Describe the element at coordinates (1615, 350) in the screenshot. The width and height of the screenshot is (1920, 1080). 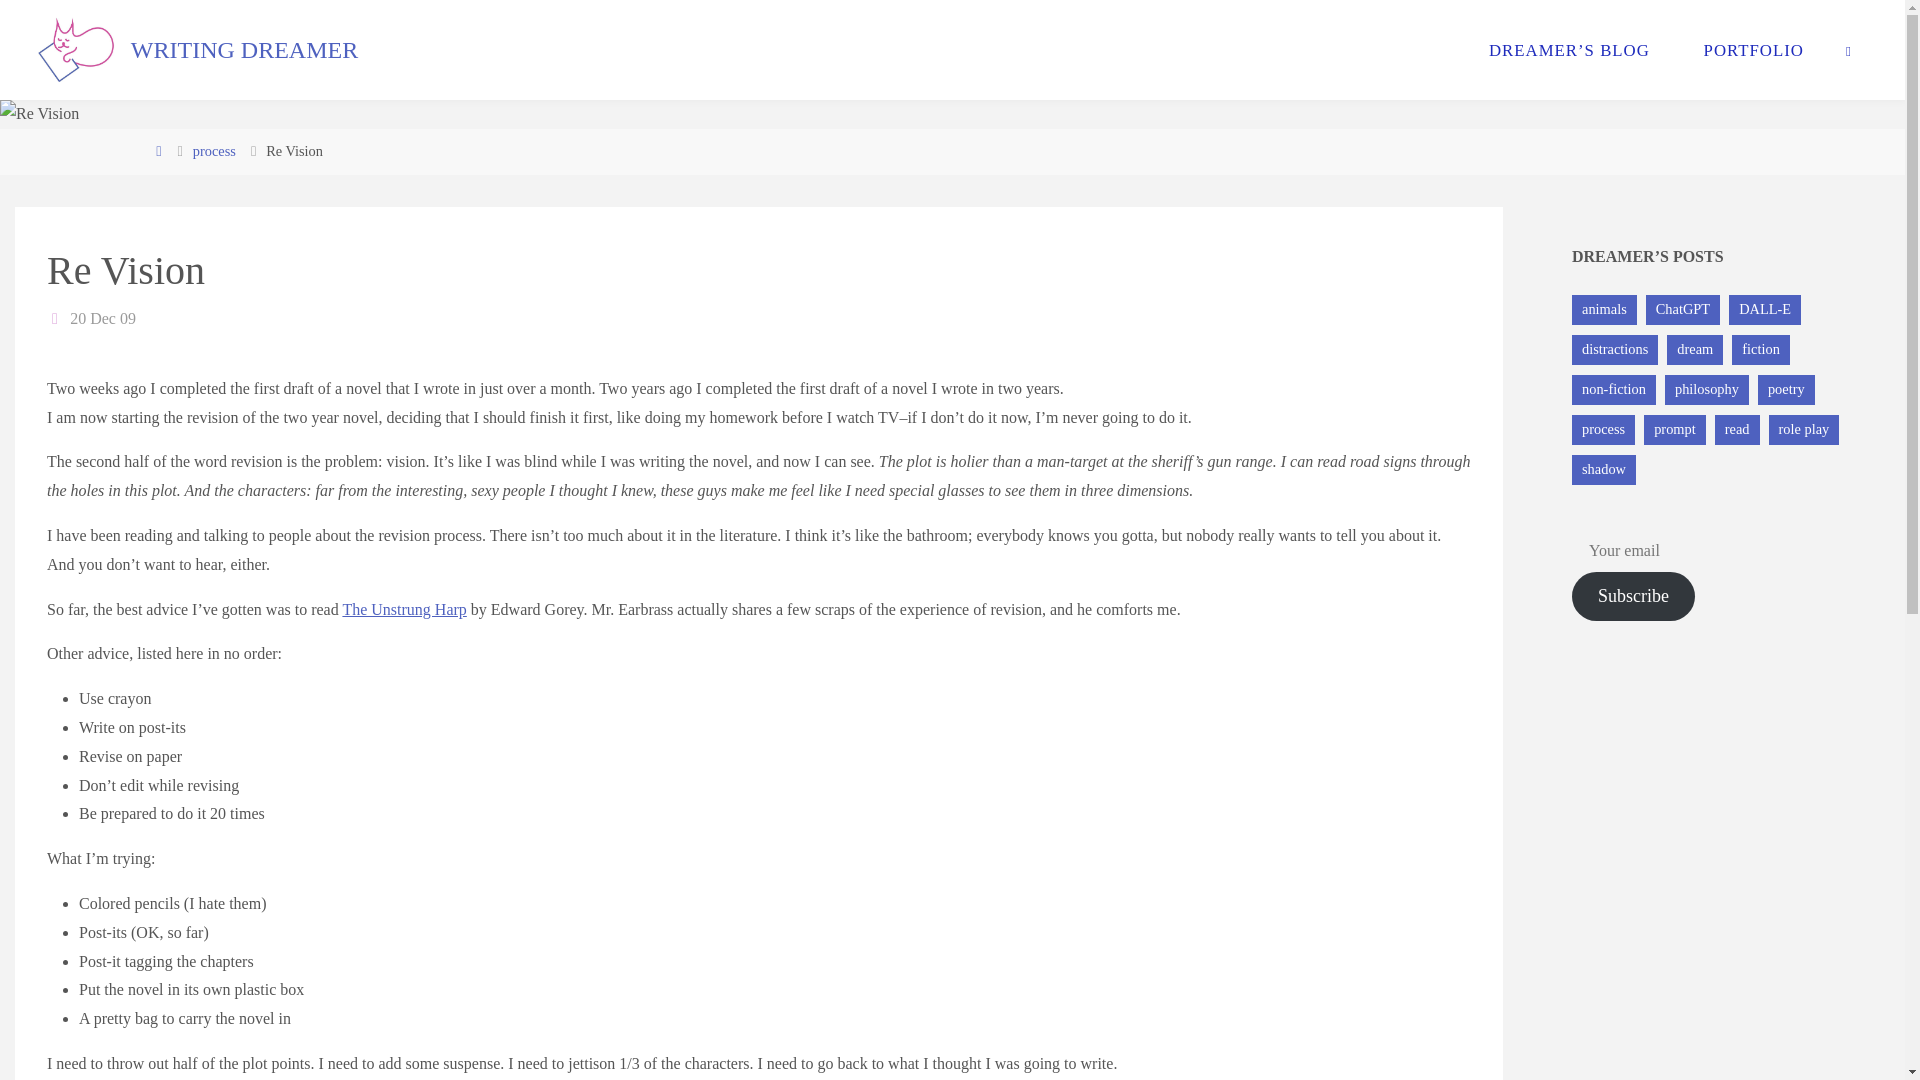
I see `distractions` at that location.